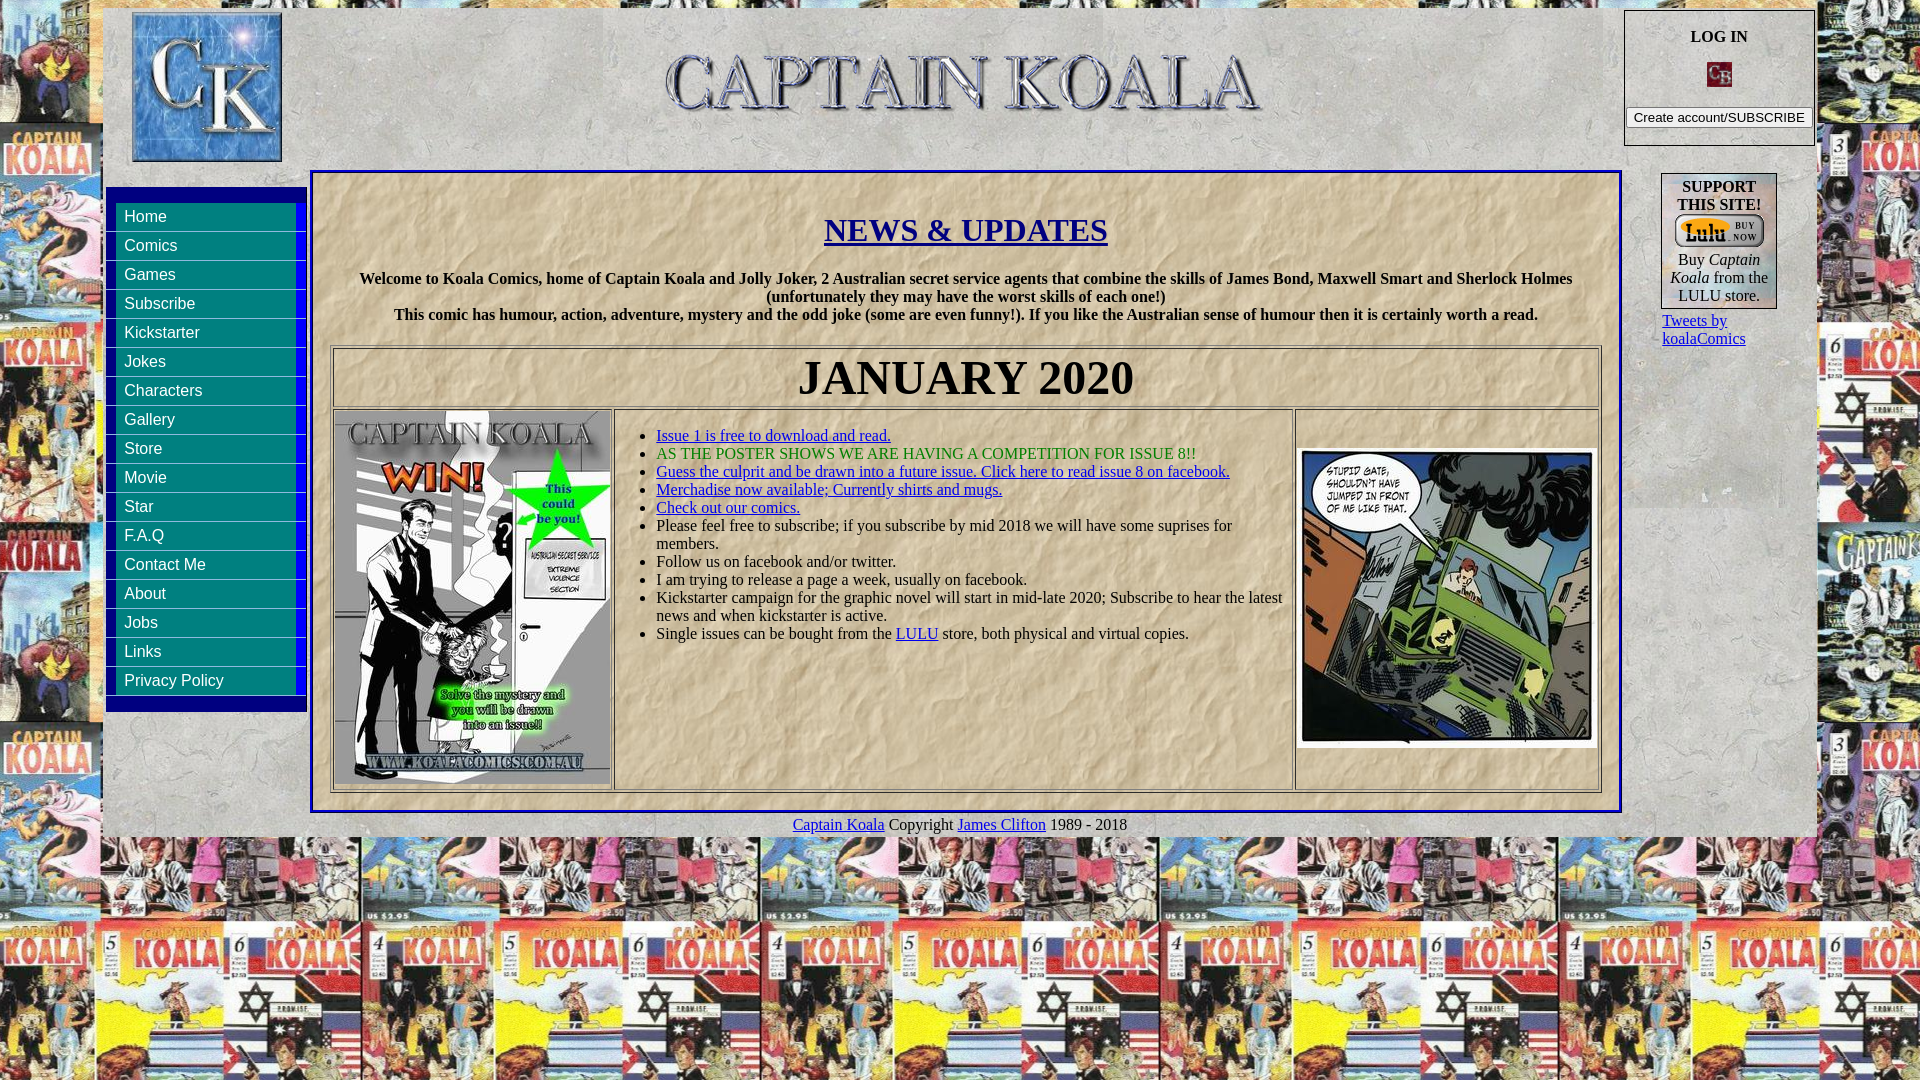 The width and height of the screenshot is (1920, 1080). Describe the element at coordinates (206, 333) in the screenshot. I see `Kickstarter` at that location.